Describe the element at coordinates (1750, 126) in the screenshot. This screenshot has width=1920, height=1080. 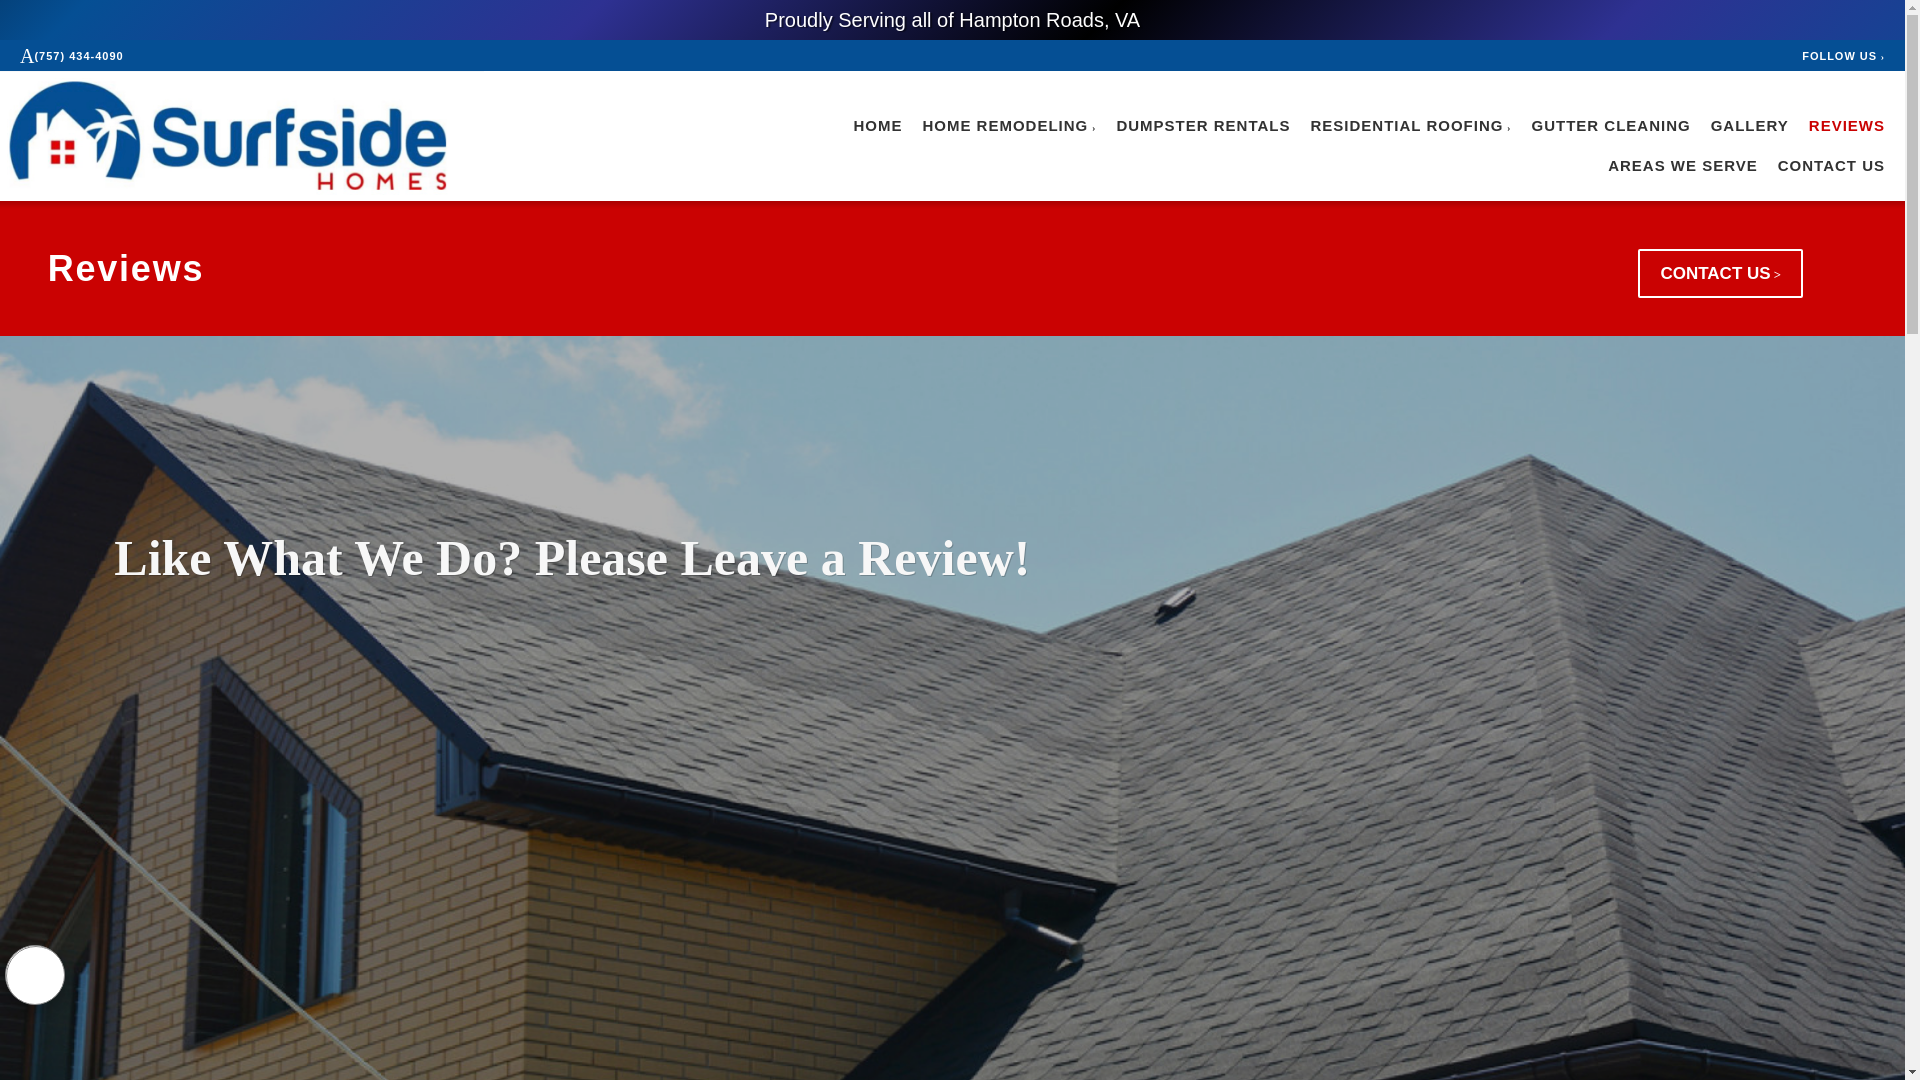
I see `GALLERY` at that location.